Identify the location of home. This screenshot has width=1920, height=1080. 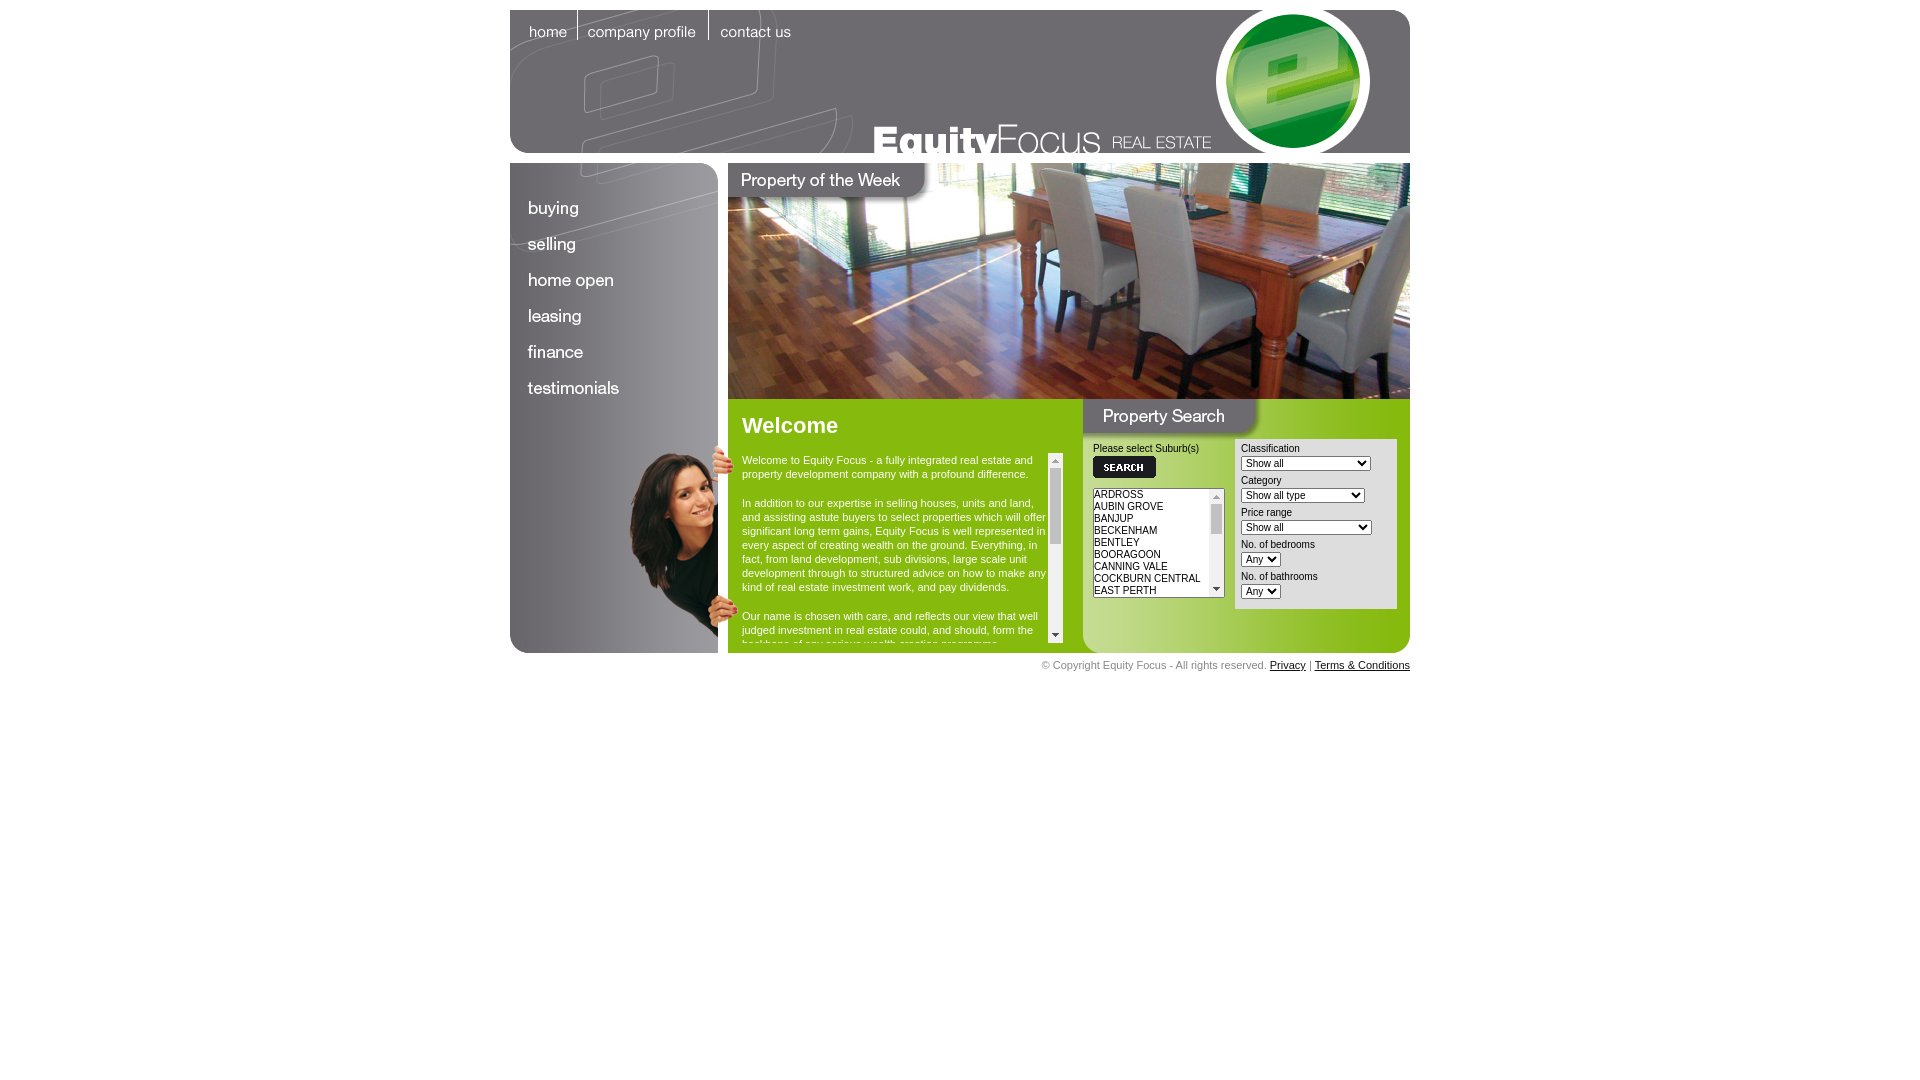
(544, 25).